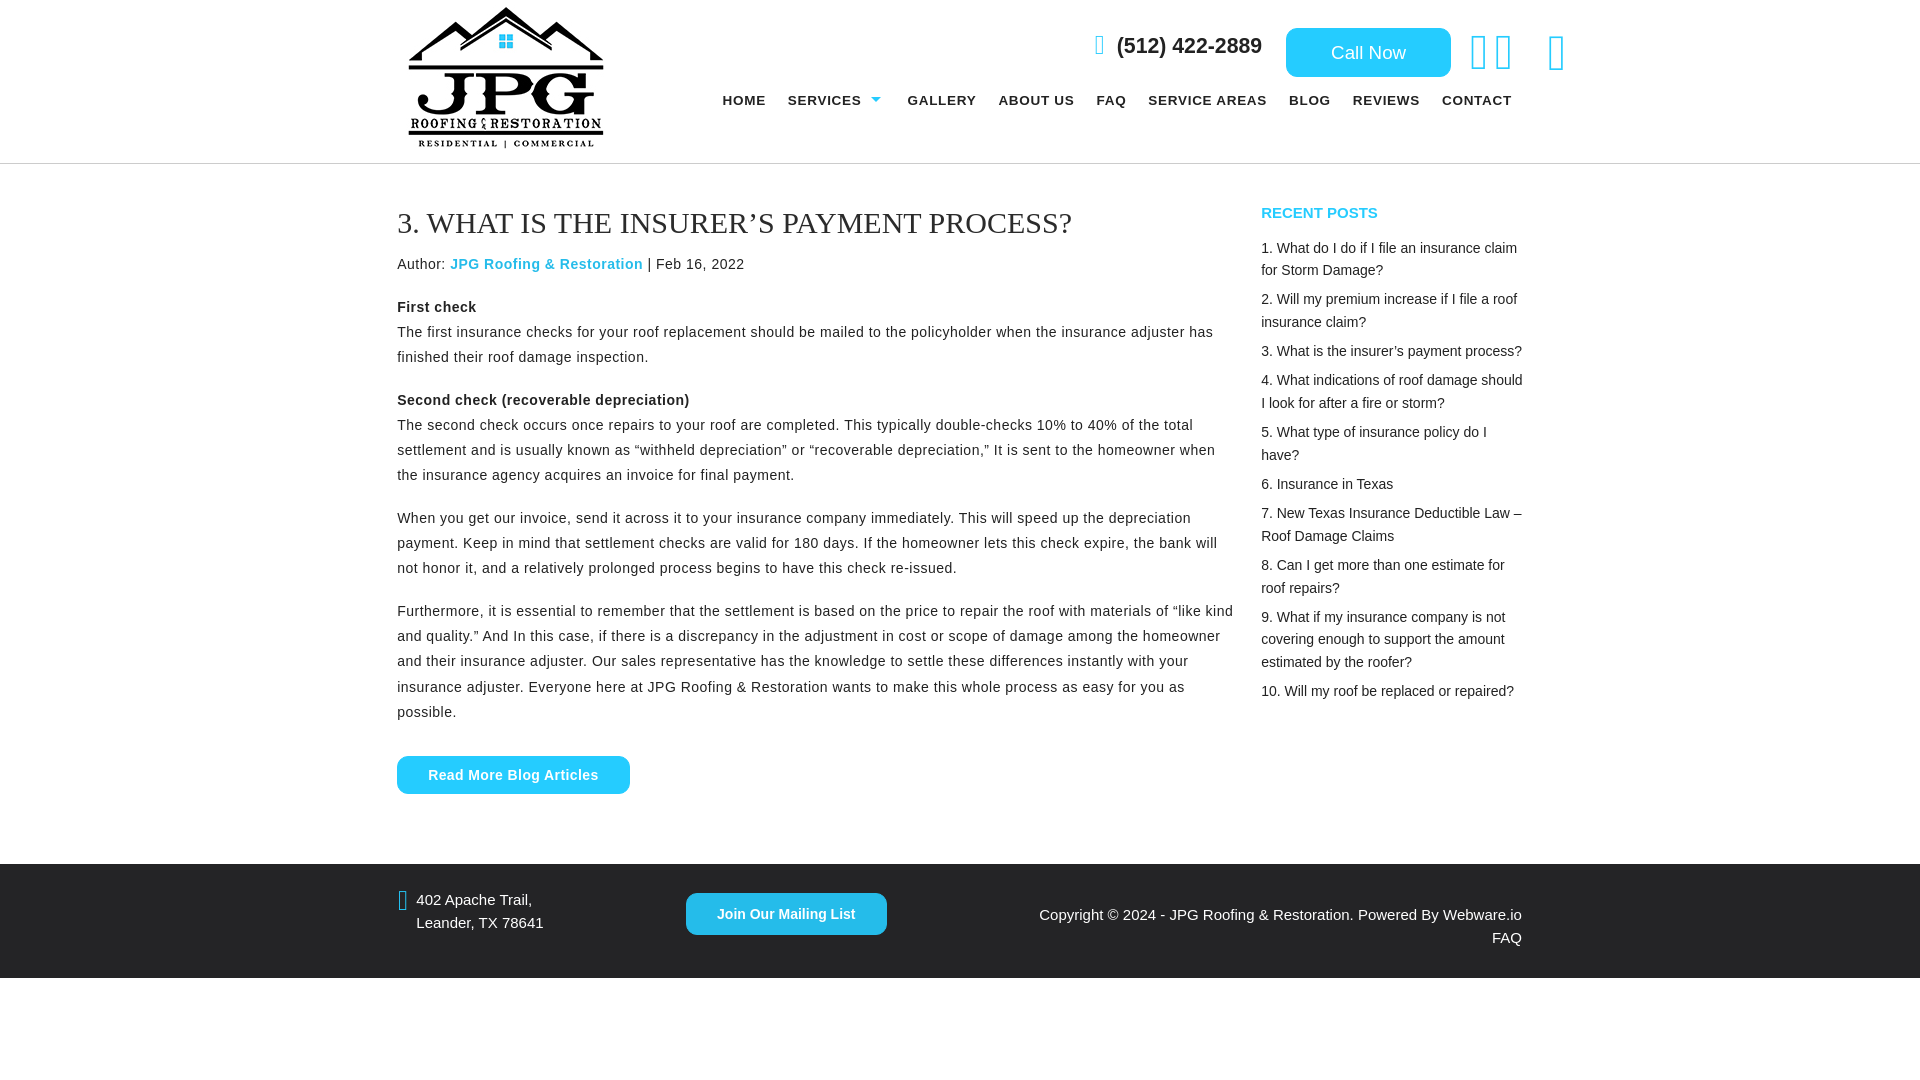 The height and width of the screenshot is (1080, 1920). Describe the element at coordinates (1383, 576) in the screenshot. I see `8. Can I get more than one estimate for roof repairs?` at that location.